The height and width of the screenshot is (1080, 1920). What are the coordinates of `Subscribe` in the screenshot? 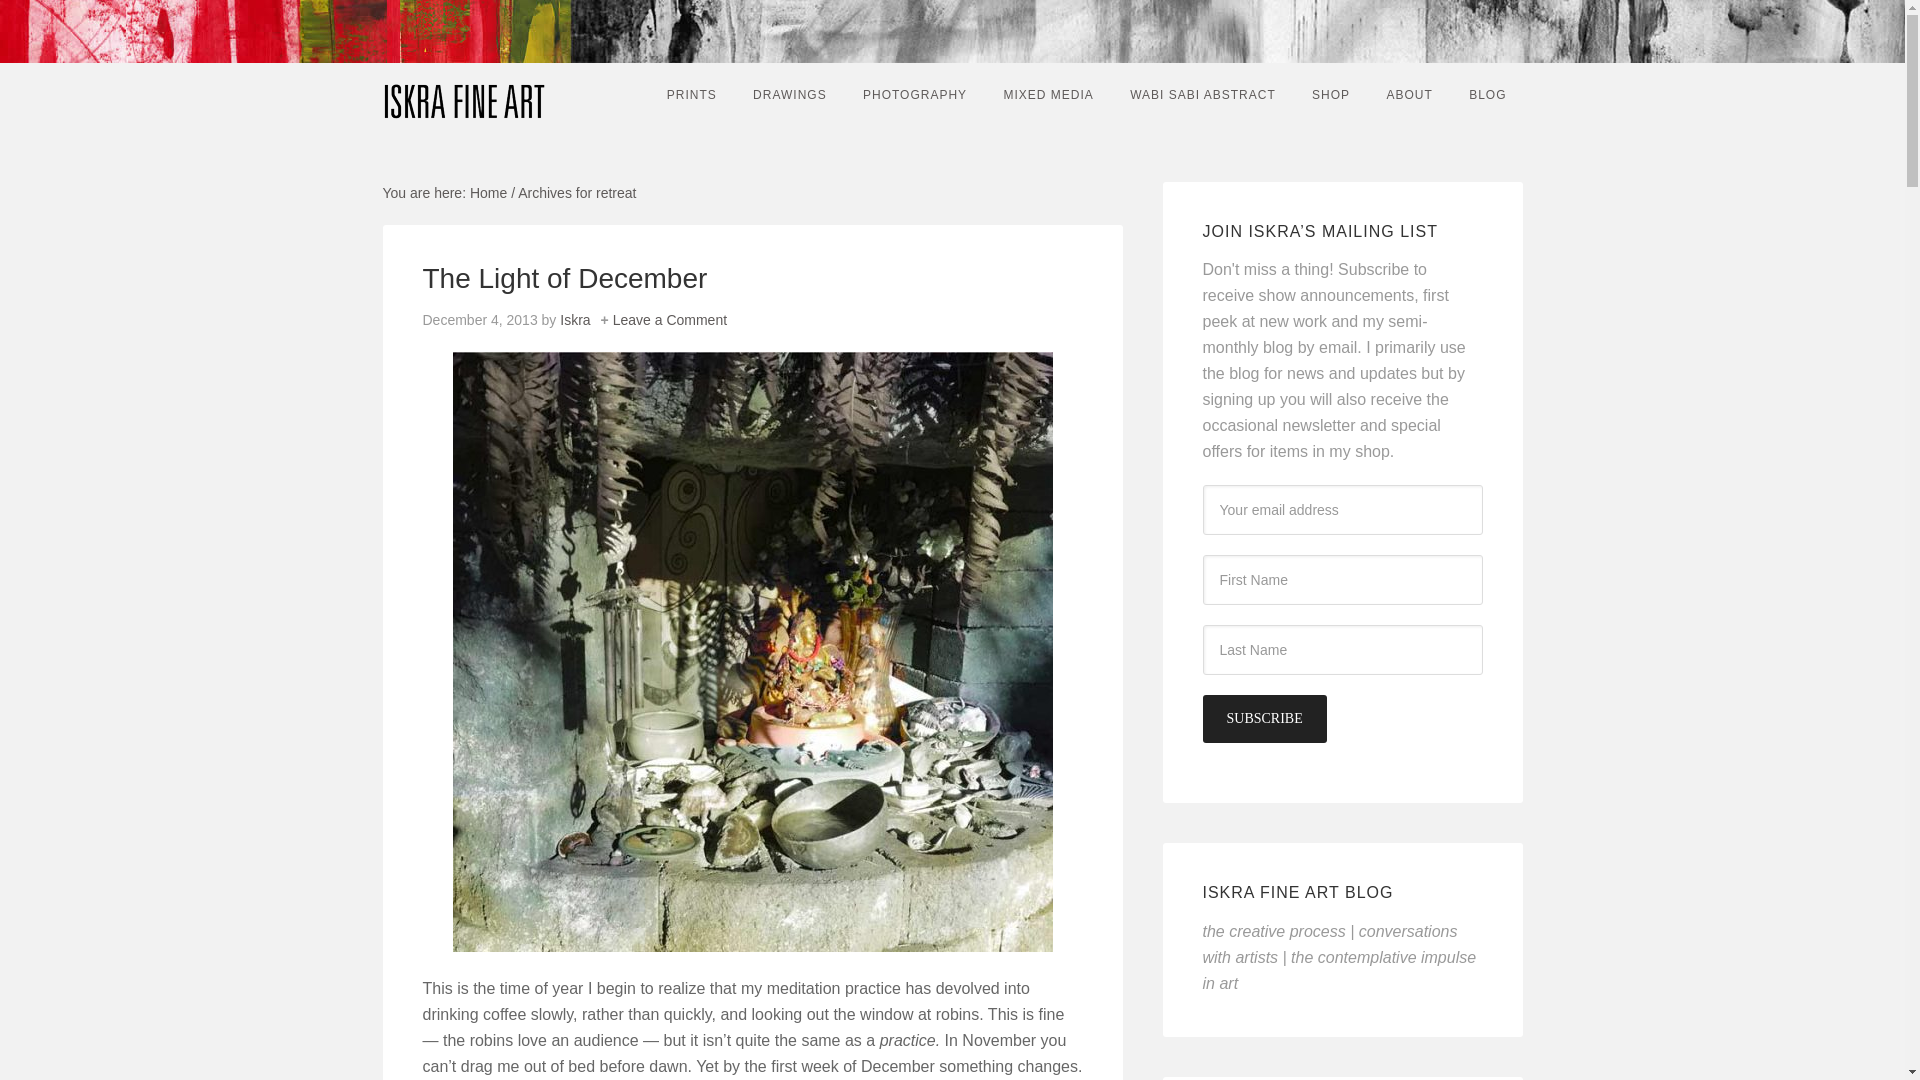 It's located at (1264, 719).